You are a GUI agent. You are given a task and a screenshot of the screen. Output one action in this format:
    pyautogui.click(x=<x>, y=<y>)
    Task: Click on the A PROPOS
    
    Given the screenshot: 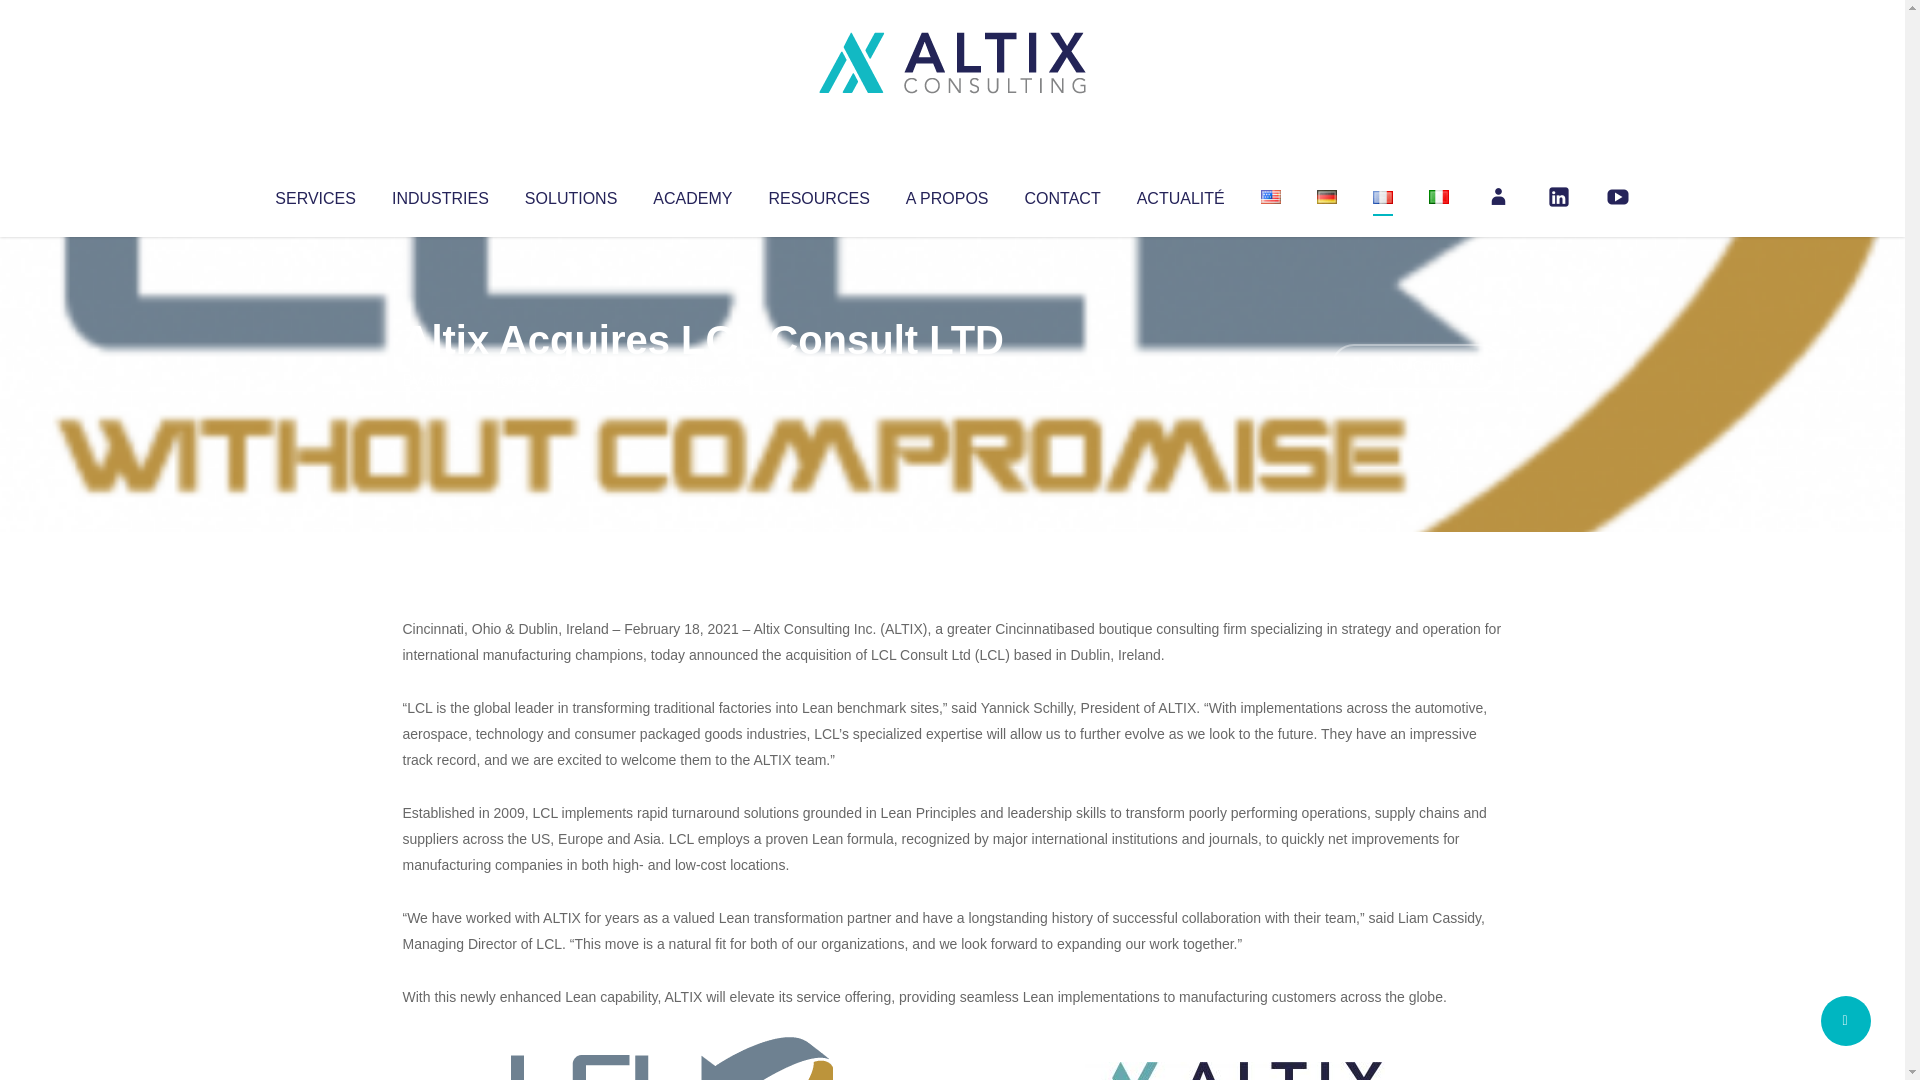 What is the action you would take?
    pyautogui.click(x=947, y=194)
    